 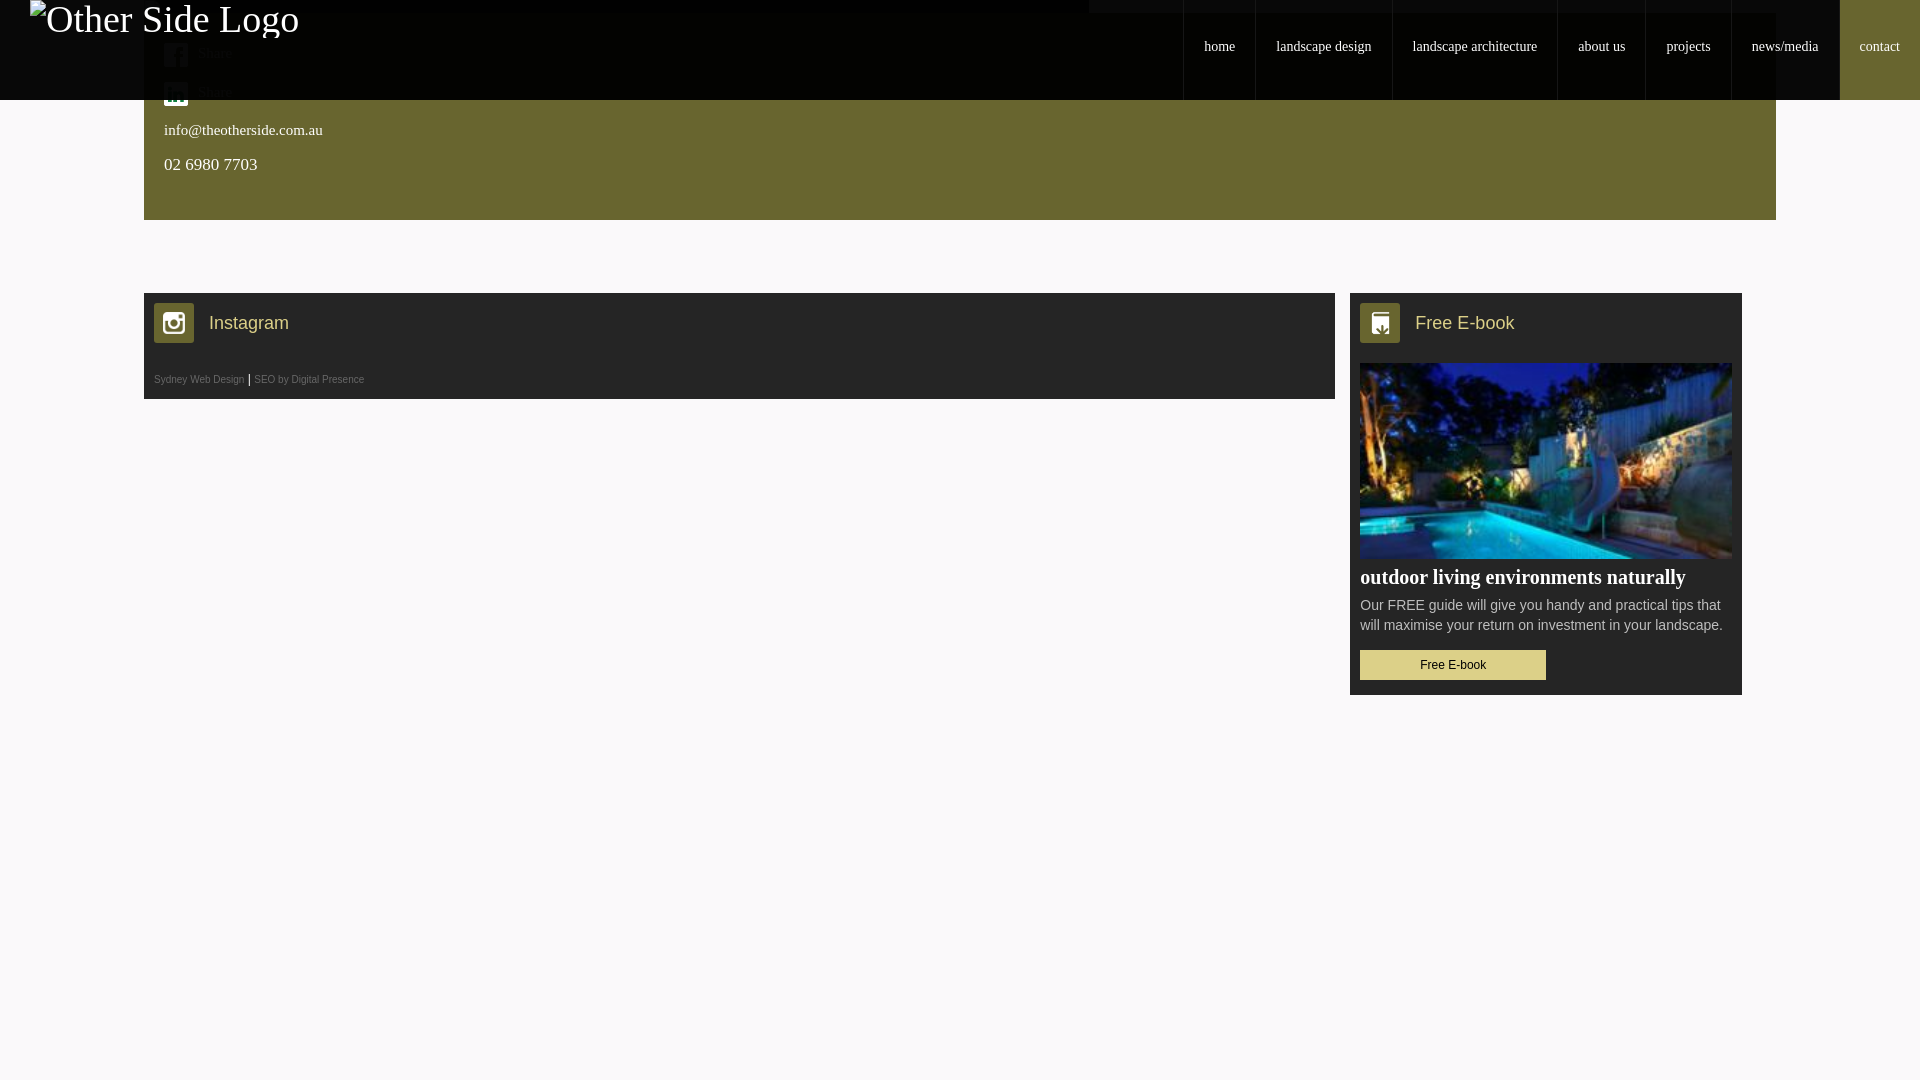 What do you see at coordinates (1453, 665) in the screenshot?
I see `Free E-book` at bounding box center [1453, 665].